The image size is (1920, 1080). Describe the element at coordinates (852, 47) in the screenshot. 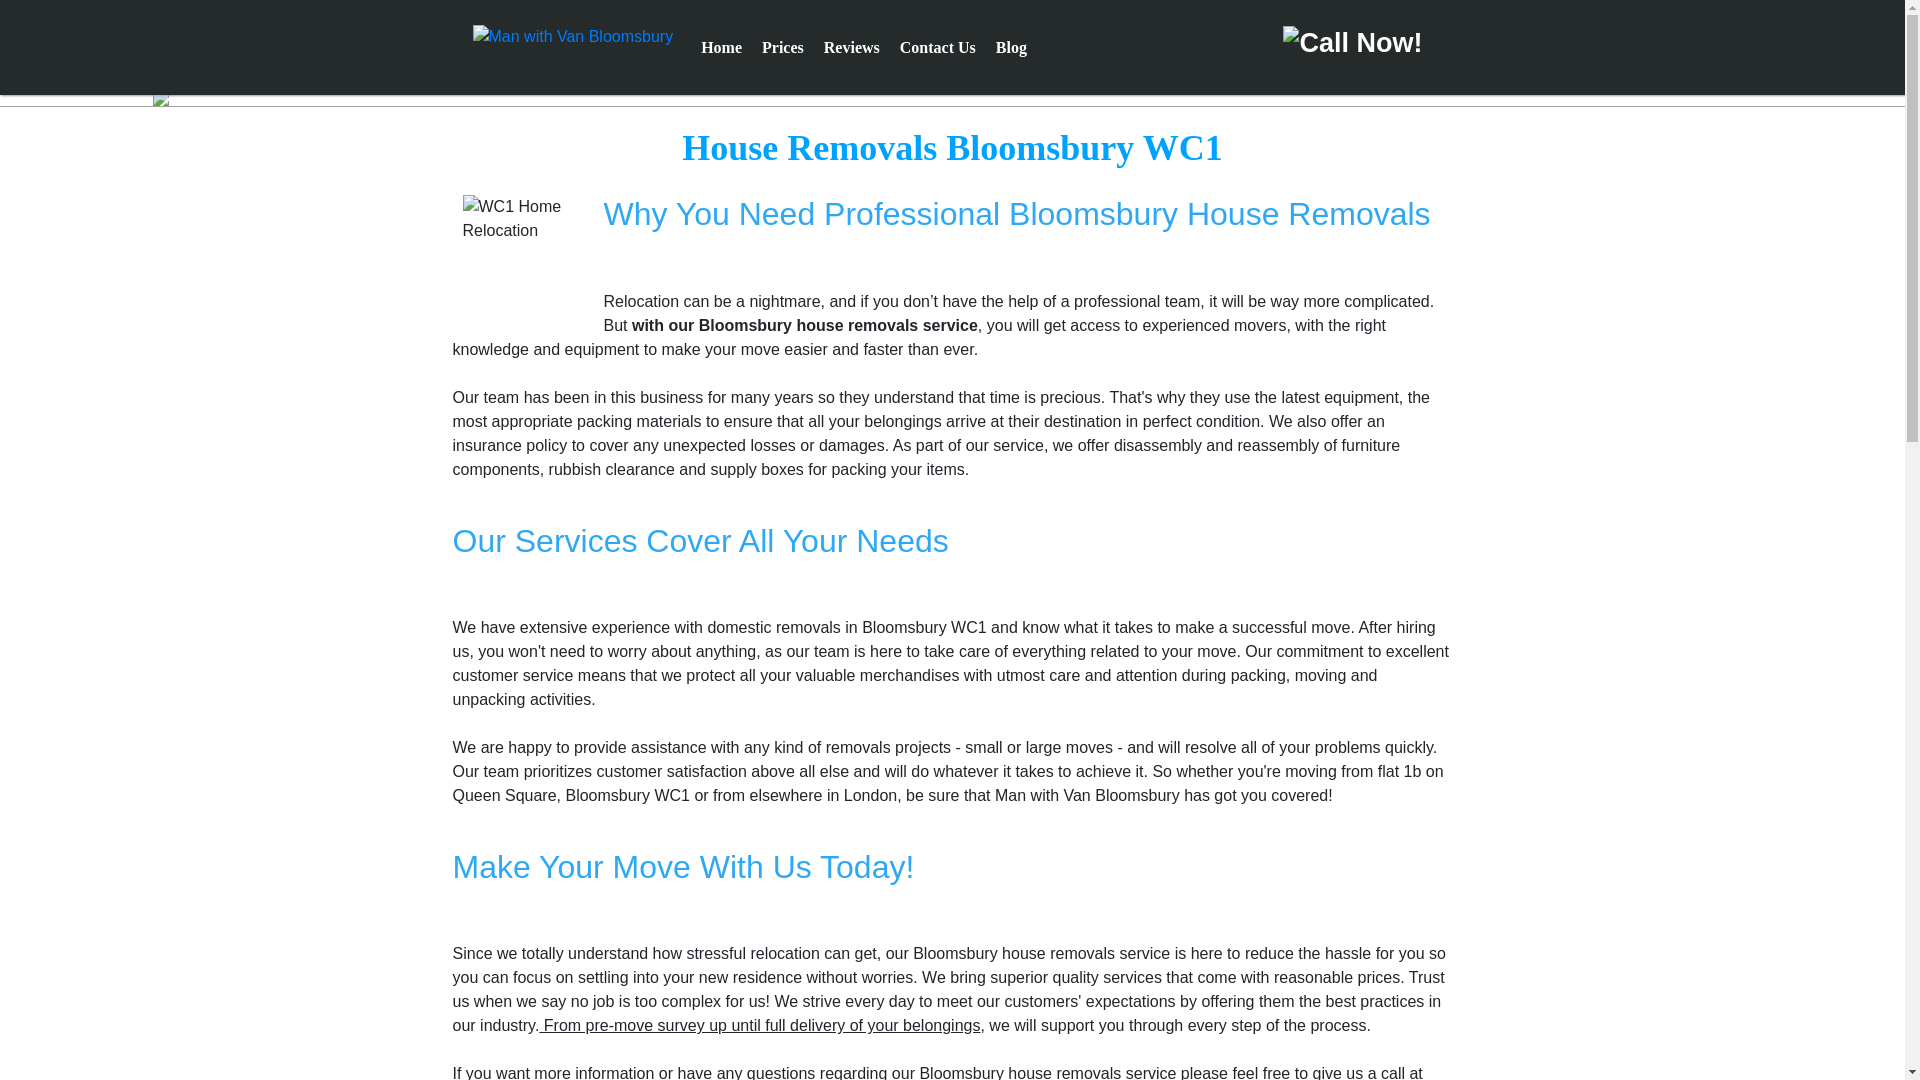

I see `Reviews` at that location.